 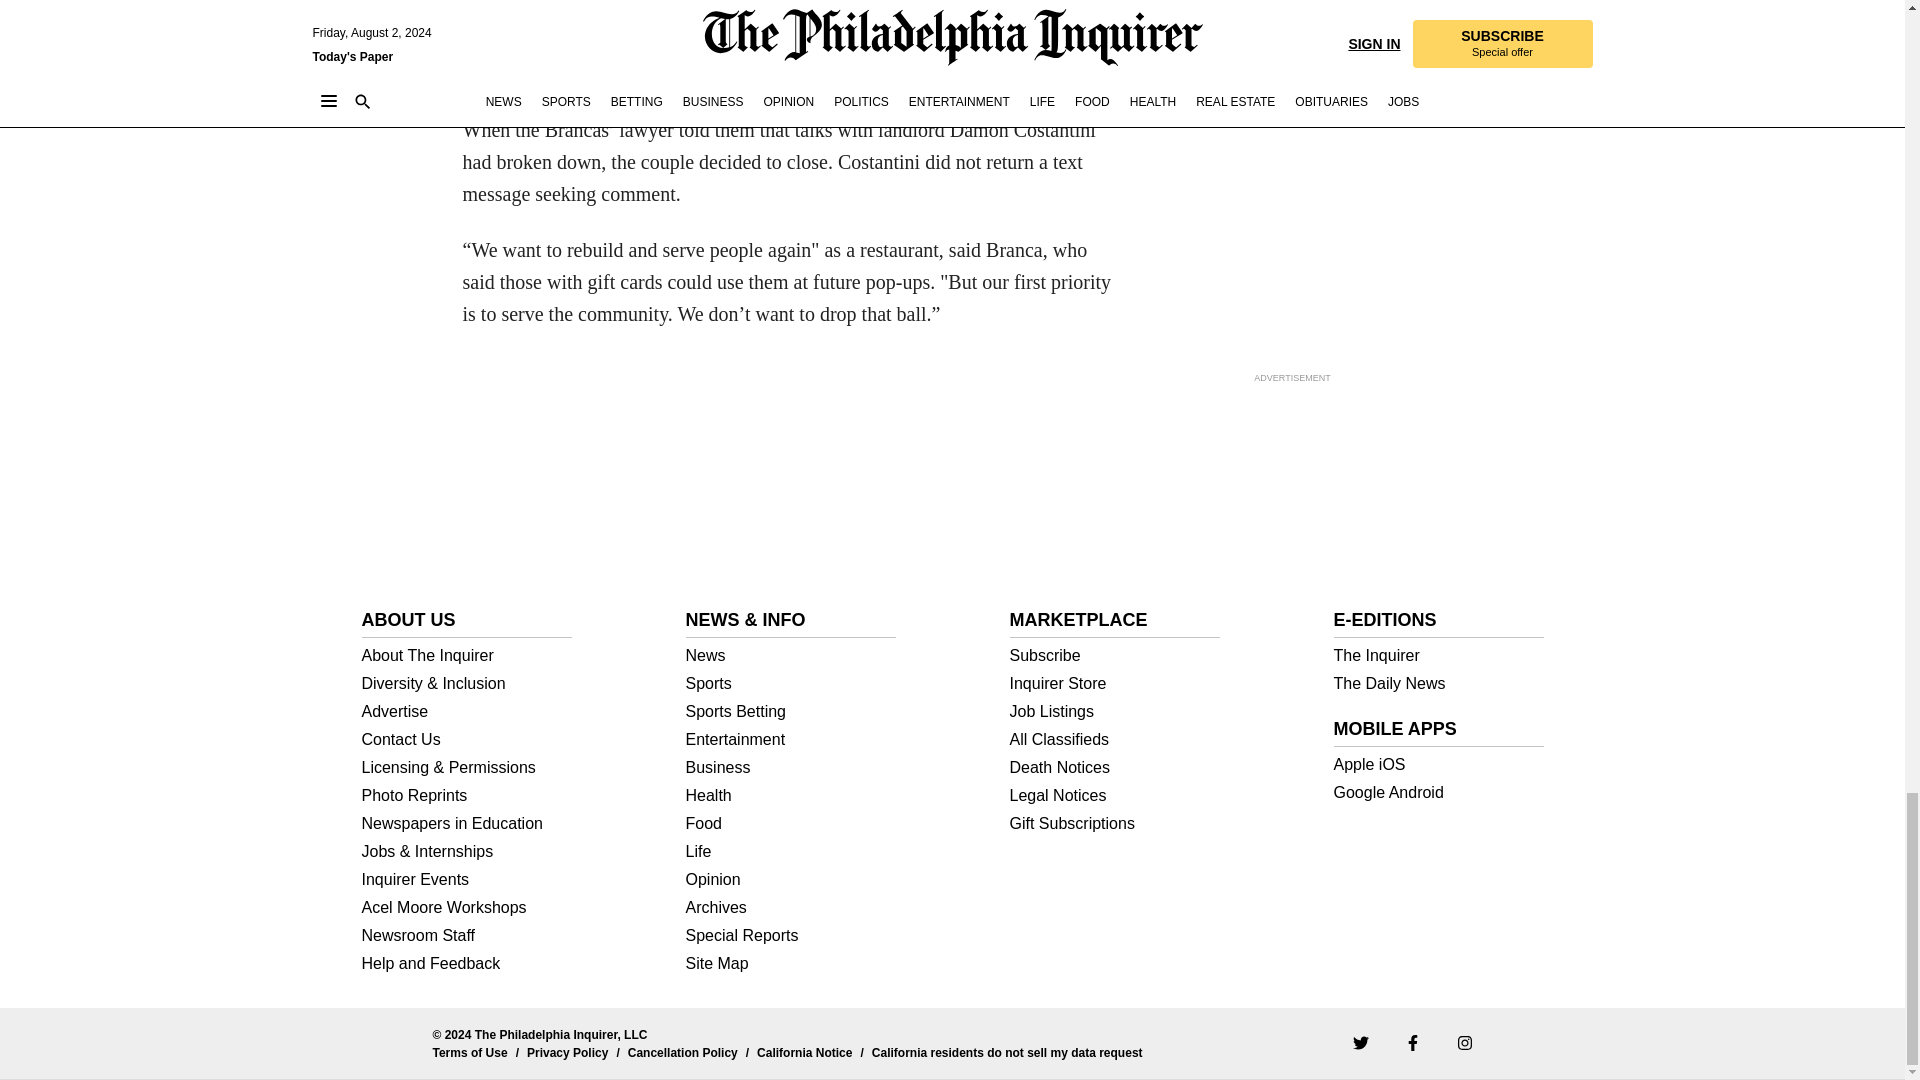 I want to click on Instagram, so click(x=1464, y=1042).